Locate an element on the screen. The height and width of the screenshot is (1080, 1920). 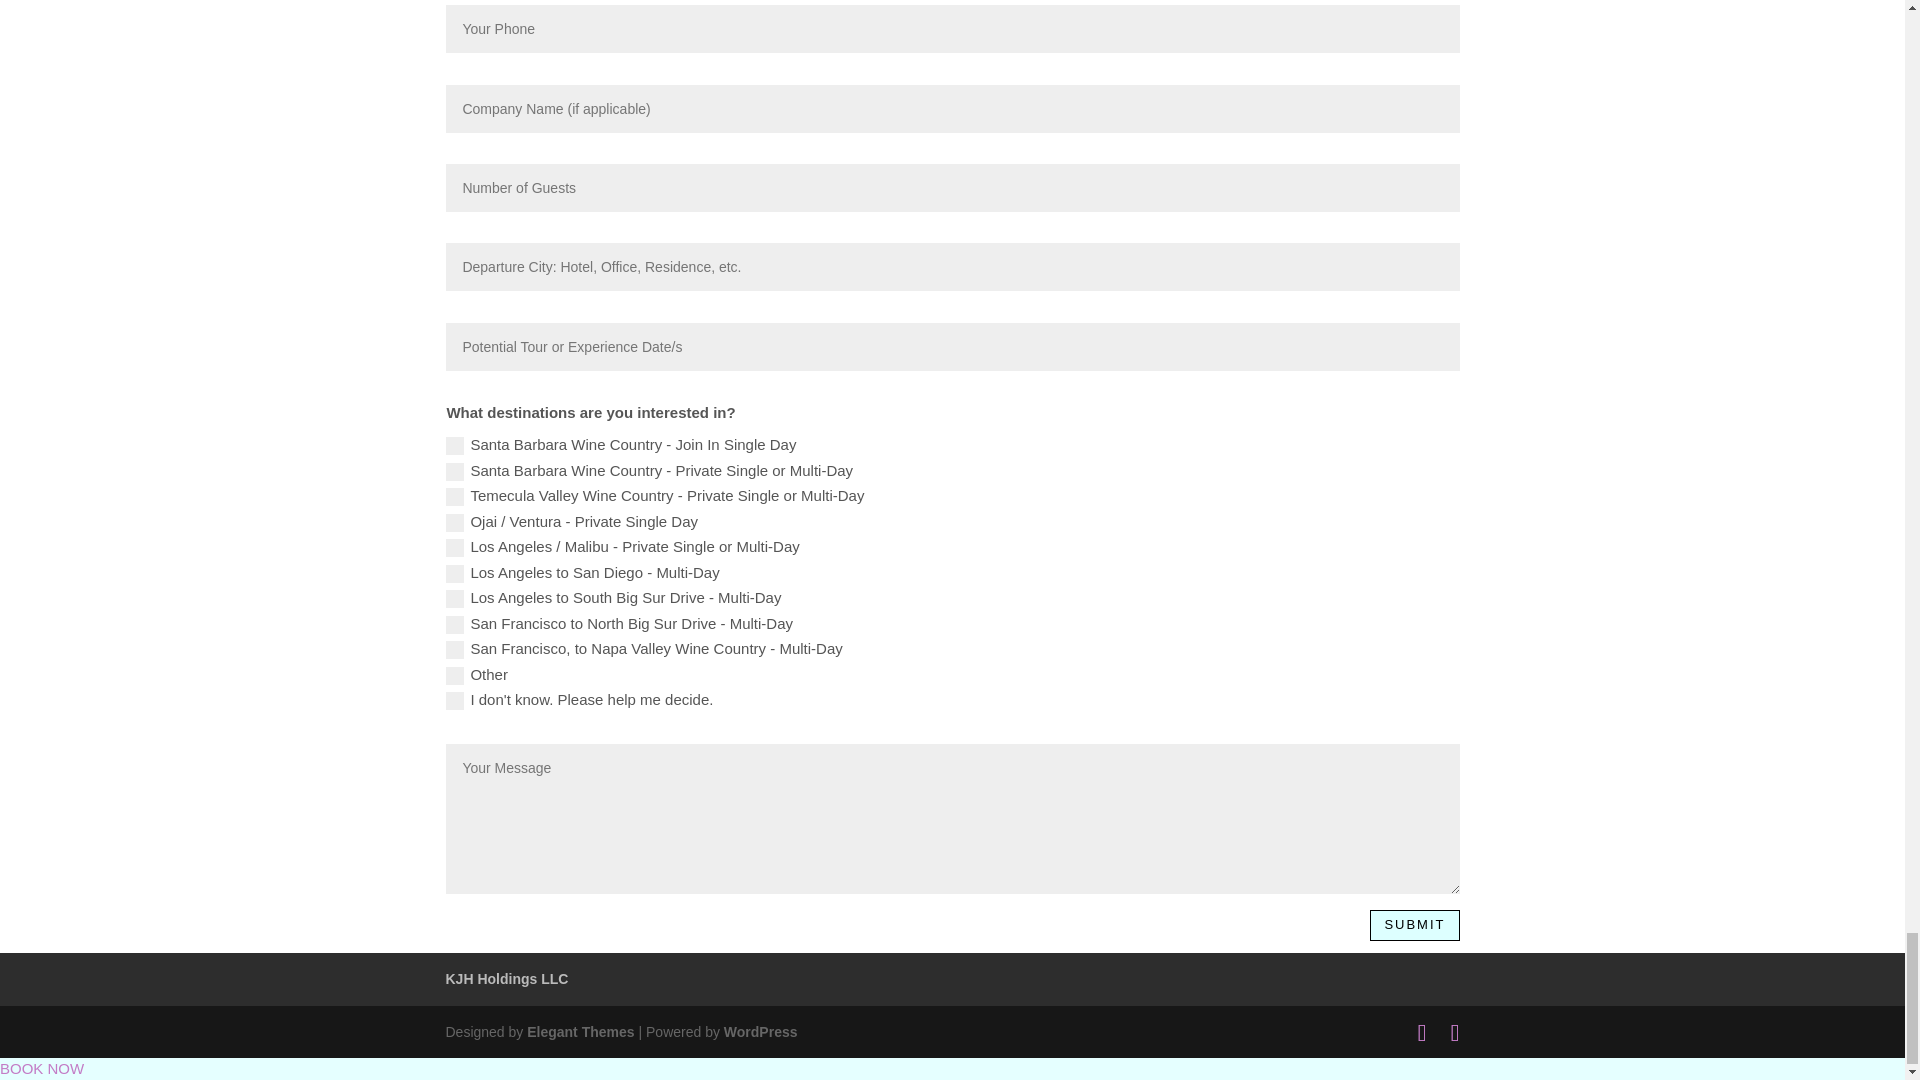
BOOK NOW is located at coordinates (42, 1068).